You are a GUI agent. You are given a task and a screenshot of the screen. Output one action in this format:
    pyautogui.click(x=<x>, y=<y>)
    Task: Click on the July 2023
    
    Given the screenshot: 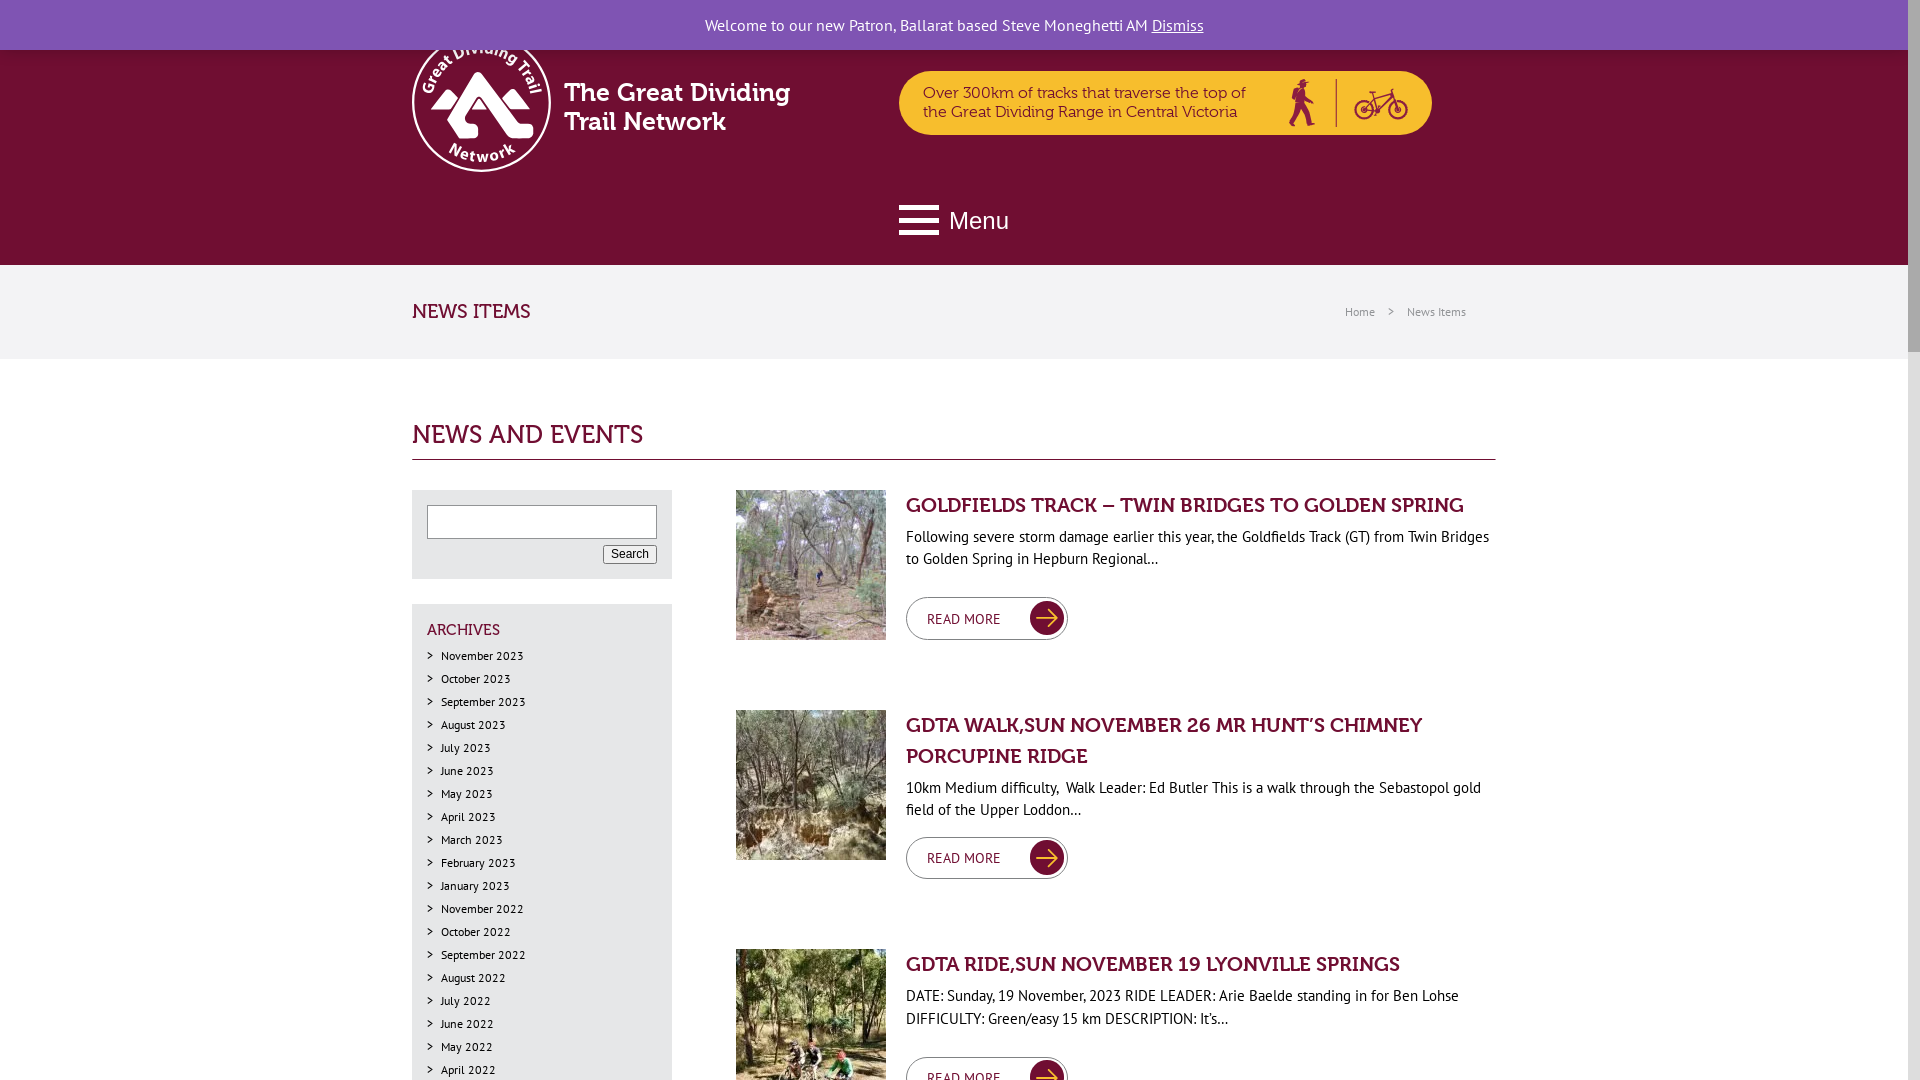 What is the action you would take?
    pyautogui.click(x=466, y=748)
    